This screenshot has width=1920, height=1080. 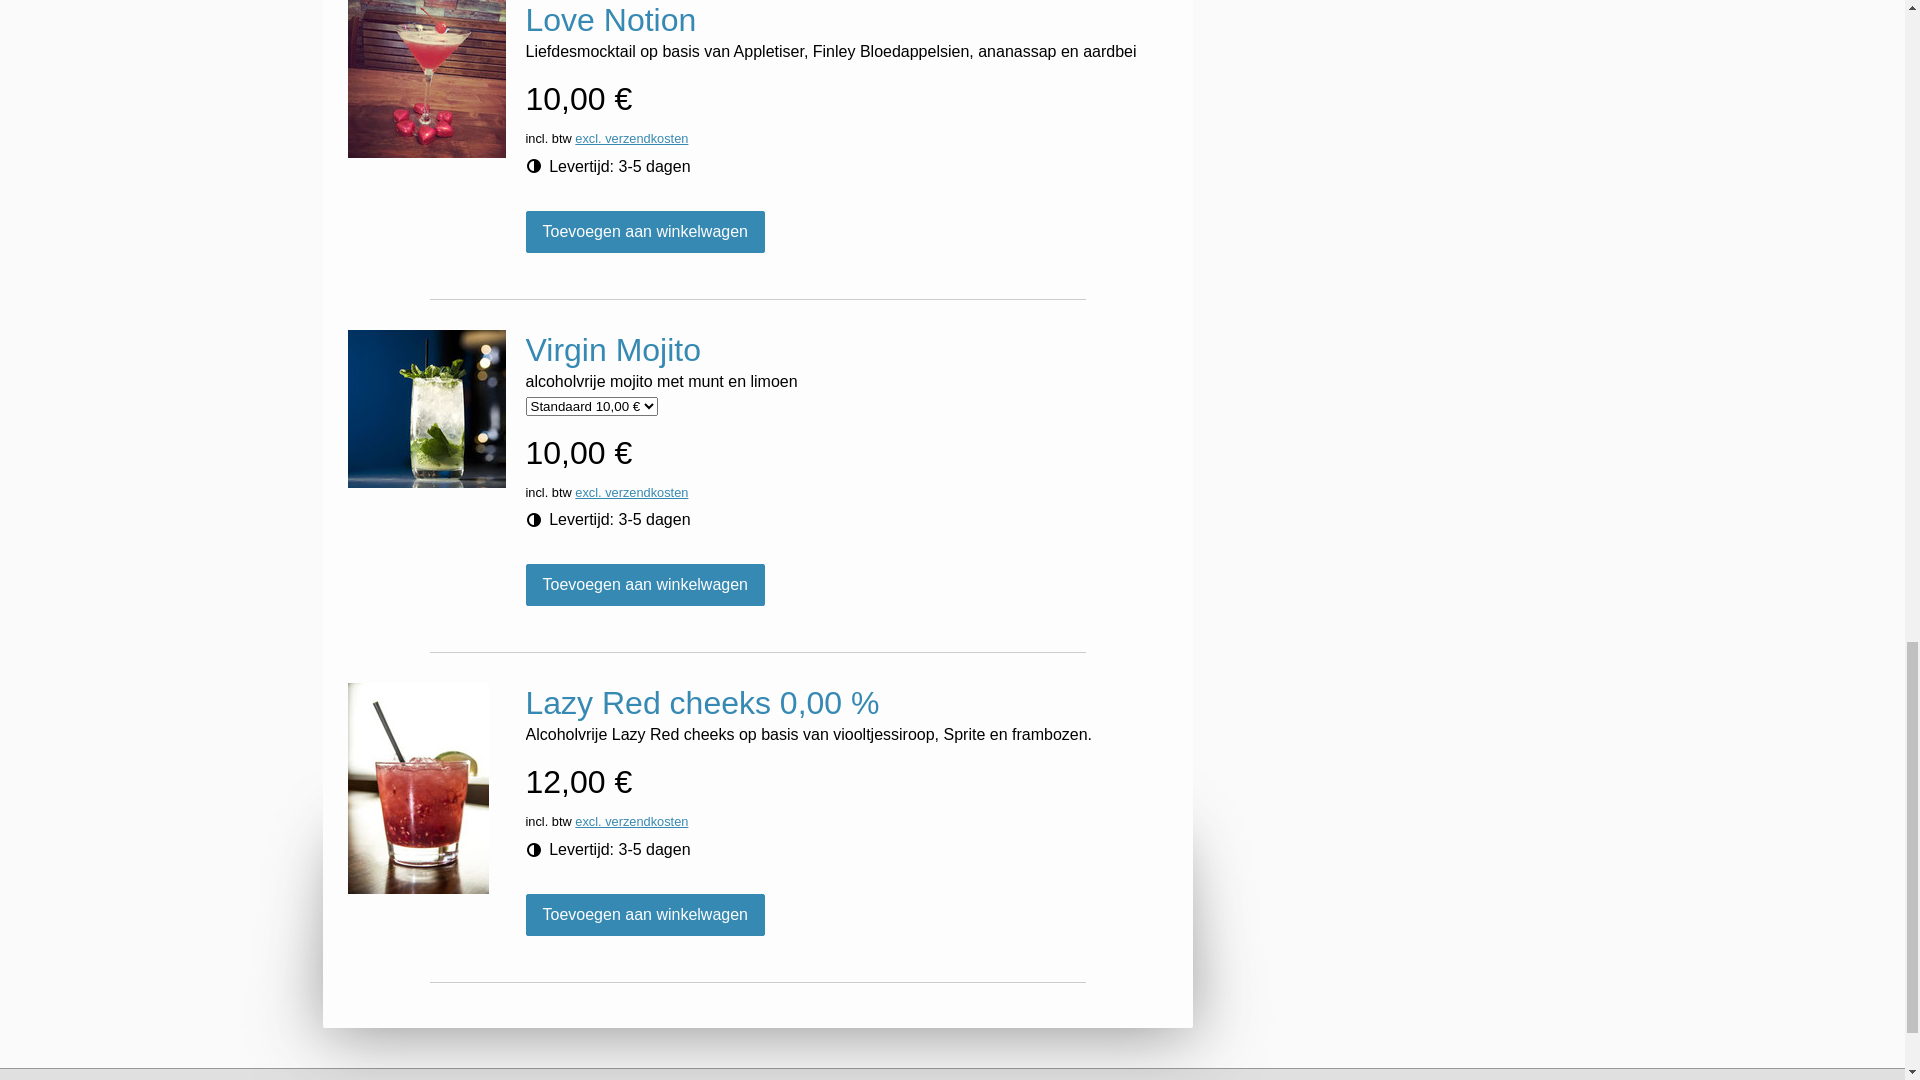 What do you see at coordinates (632, 556) in the screenshot?
I see `excl. verzendkosten` at bounding box center [632, 556].